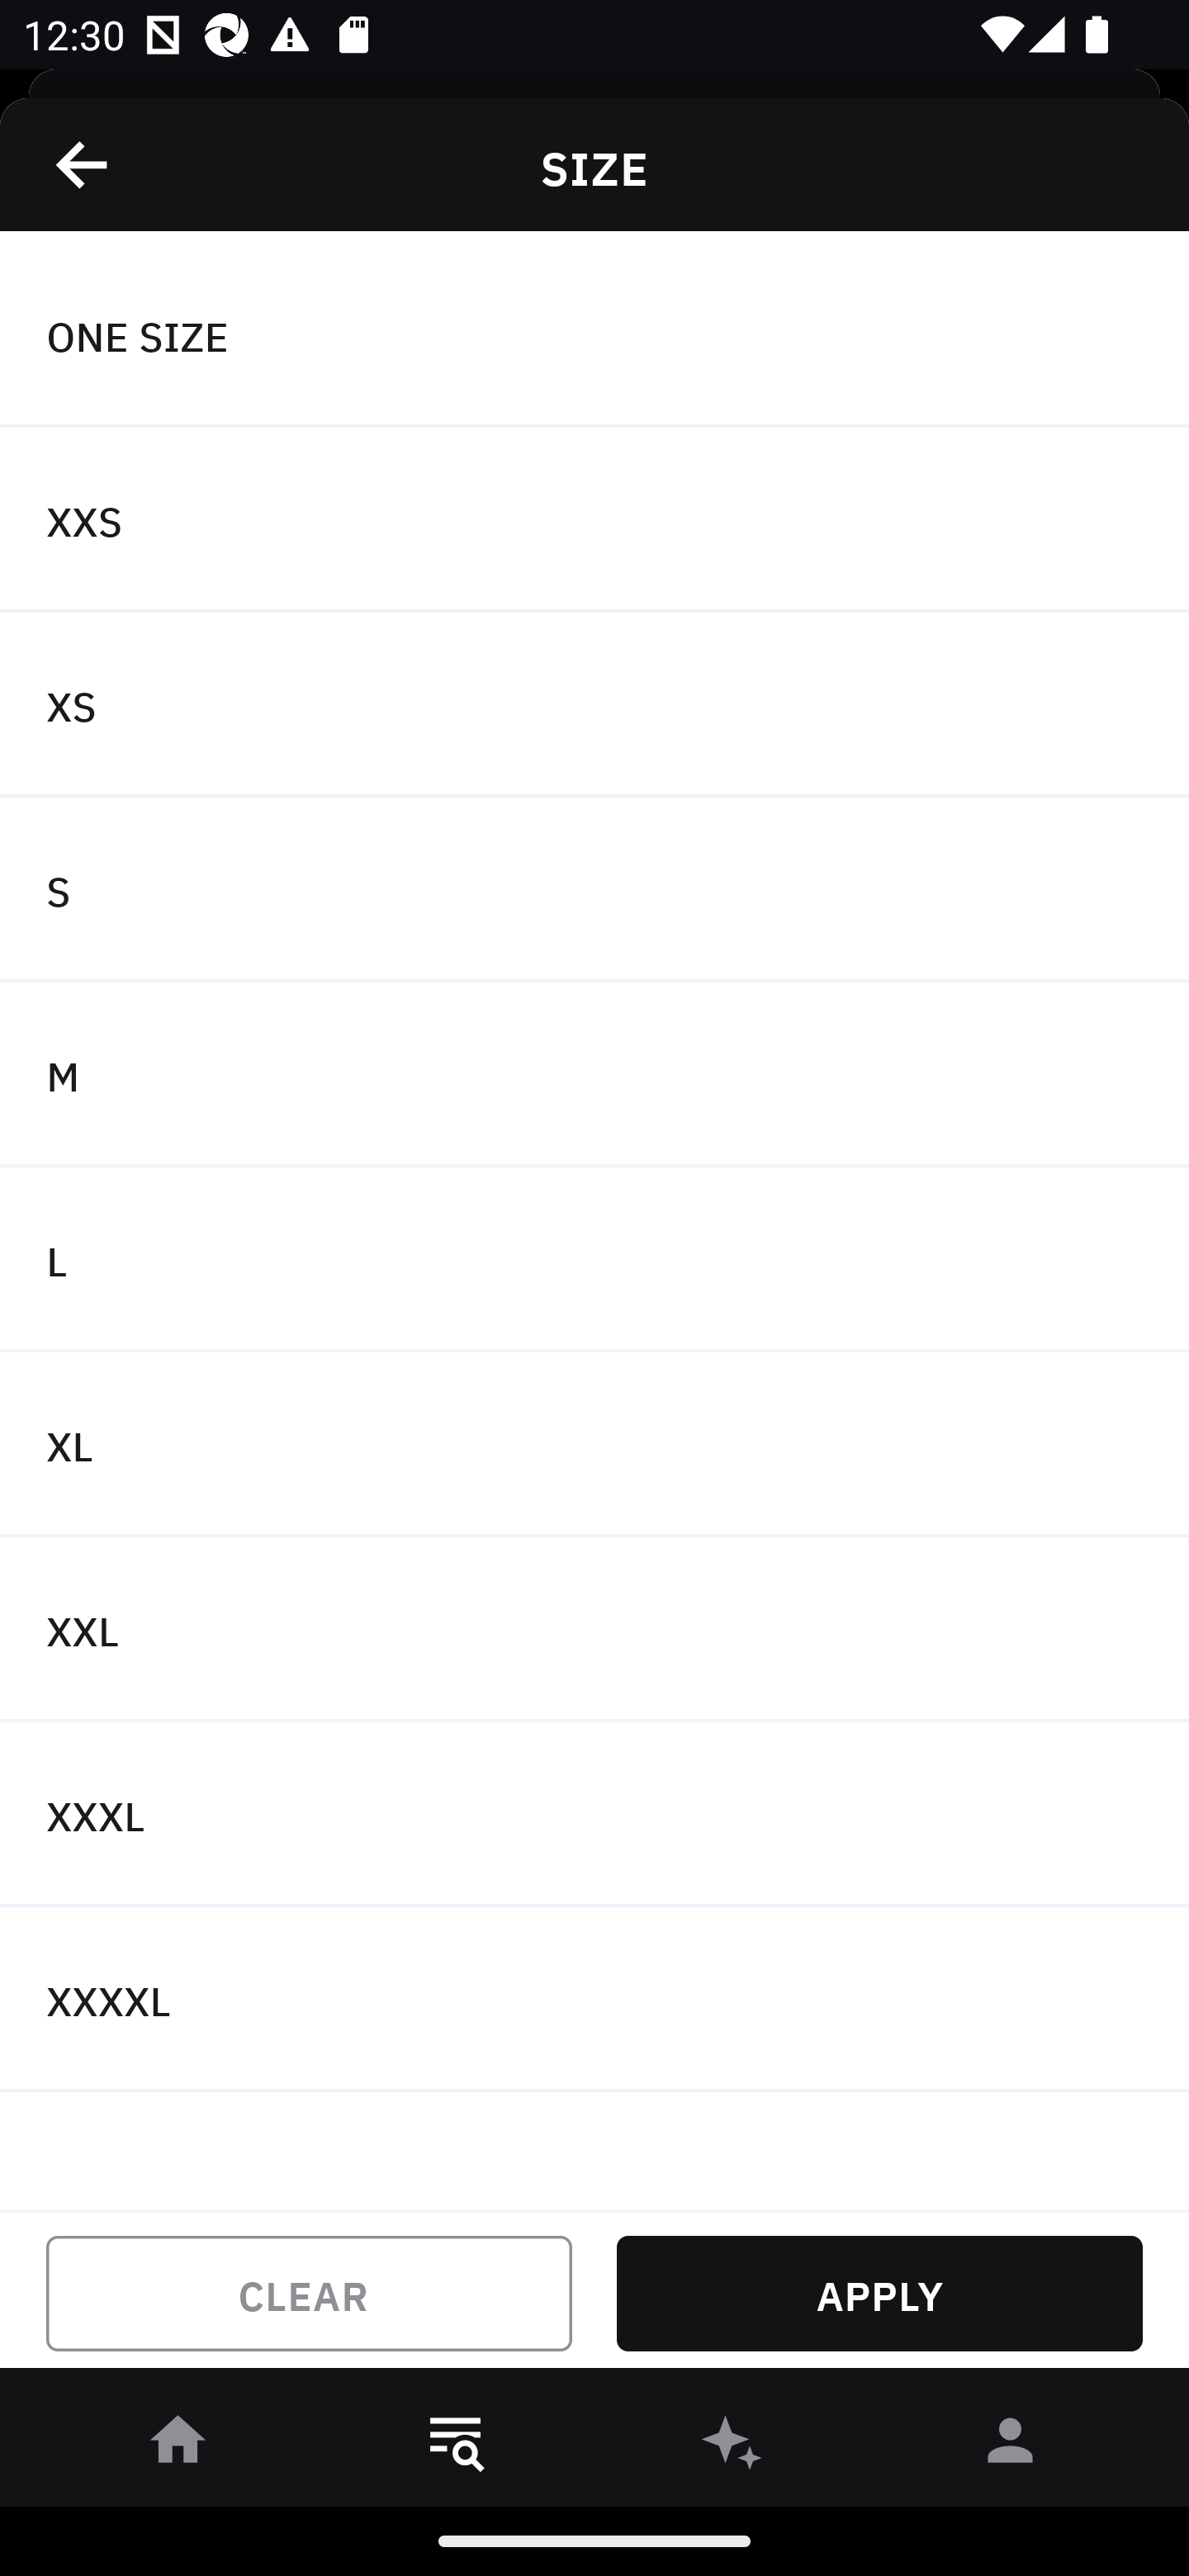 This screenshot has height=2576, width=1189. What do you see at coordinates (594, 705) in the screenshot?
I see `XS` at bounding box center [594, 705].